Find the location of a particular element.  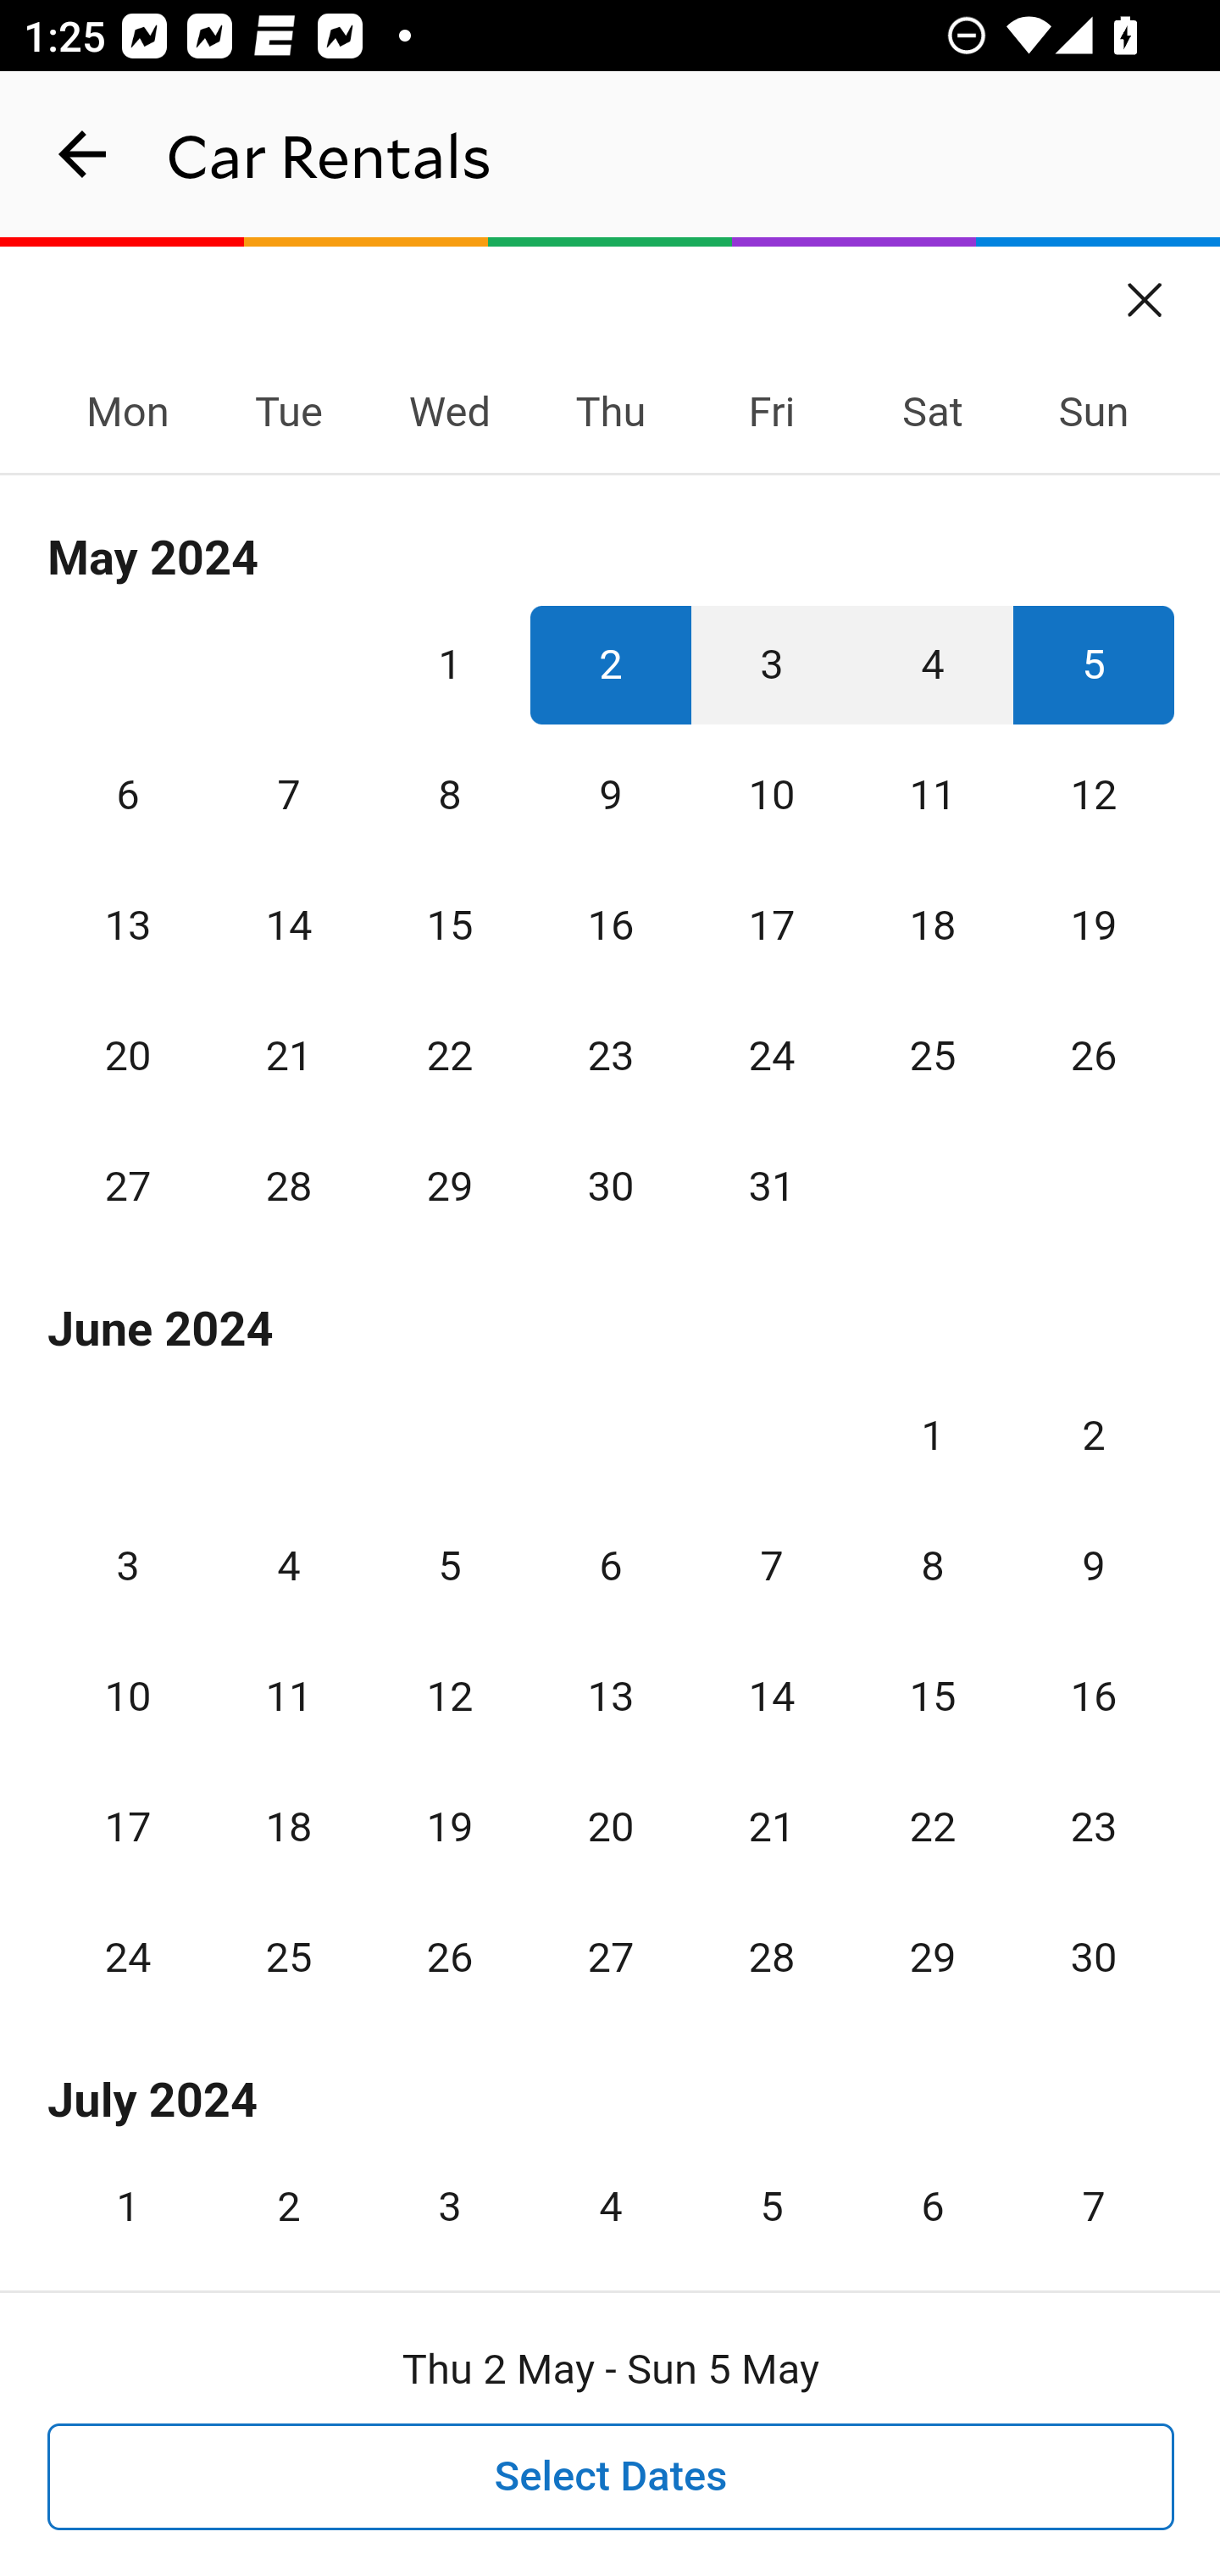

30 June 2024 is located at coordinates (1093, 1957).